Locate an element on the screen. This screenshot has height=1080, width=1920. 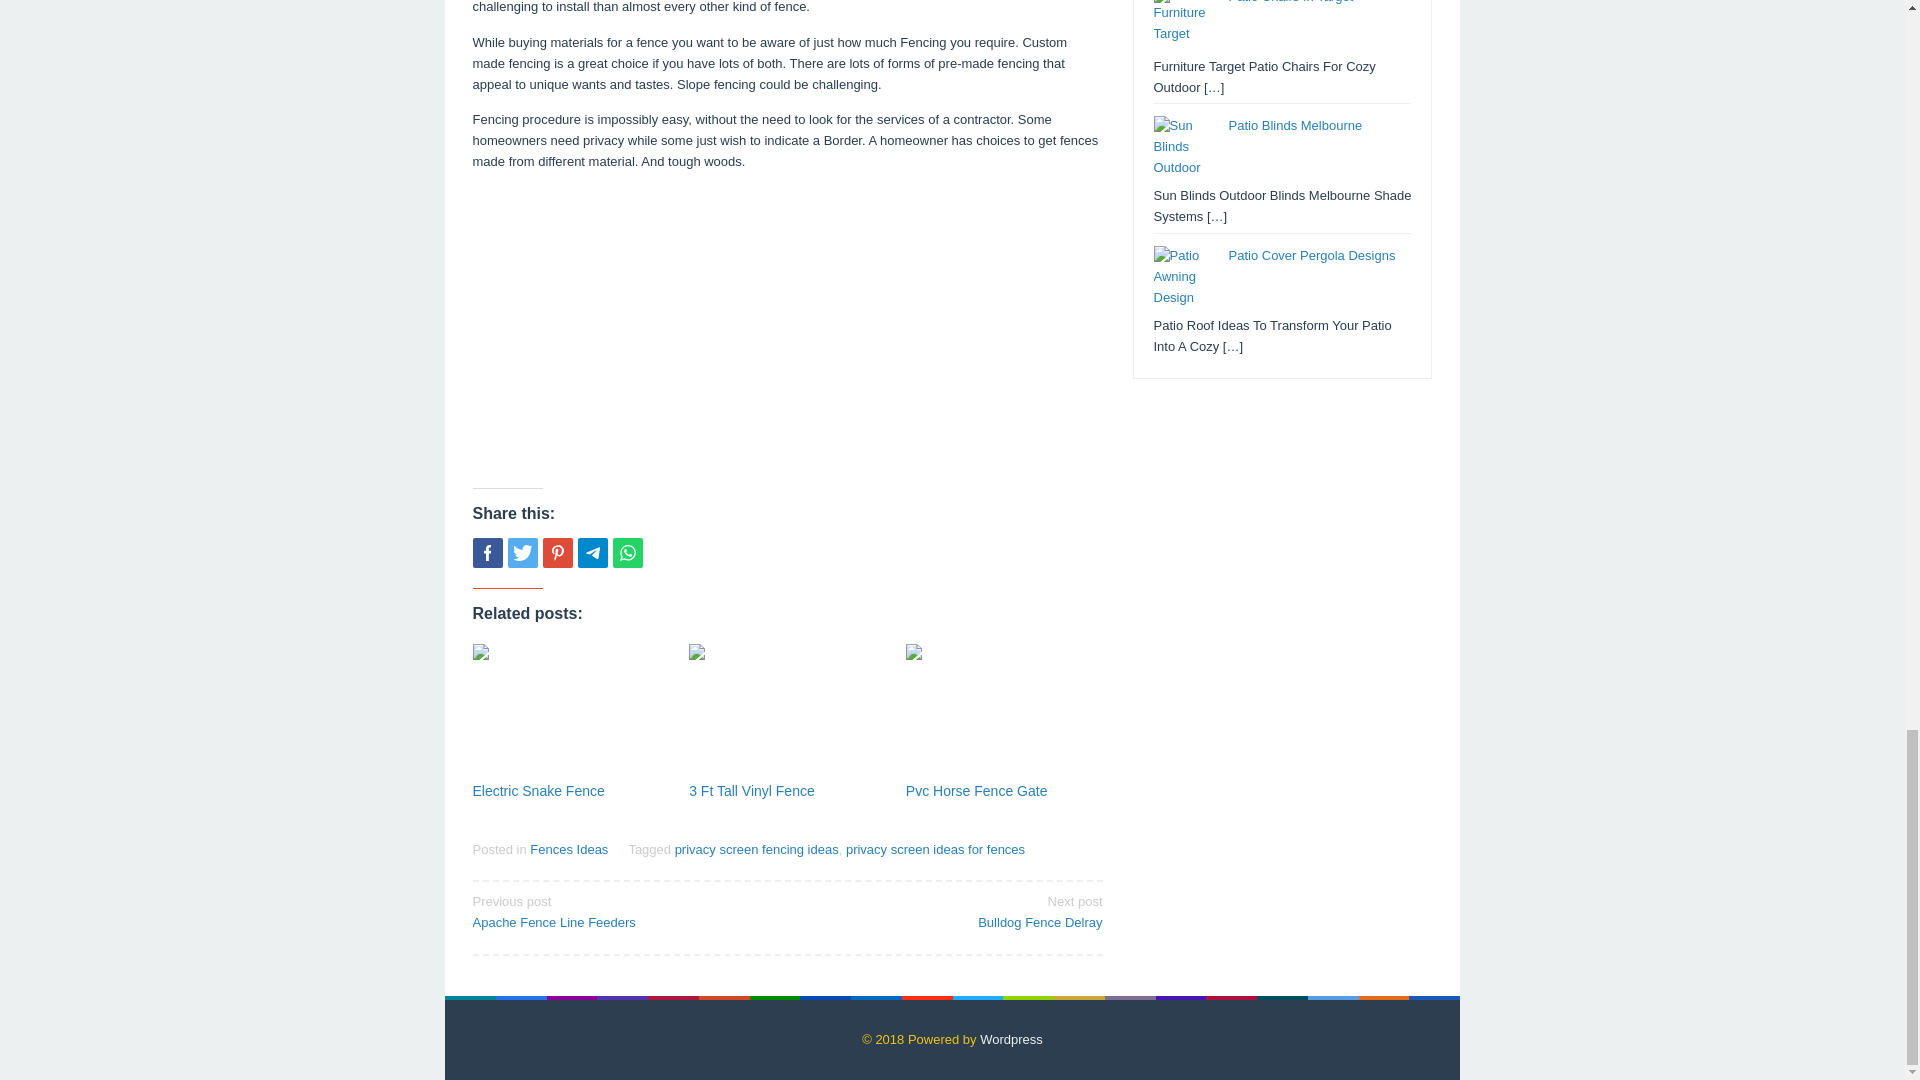
Permalink to: Electric Snake Fence is located at coordinates (556, 552).